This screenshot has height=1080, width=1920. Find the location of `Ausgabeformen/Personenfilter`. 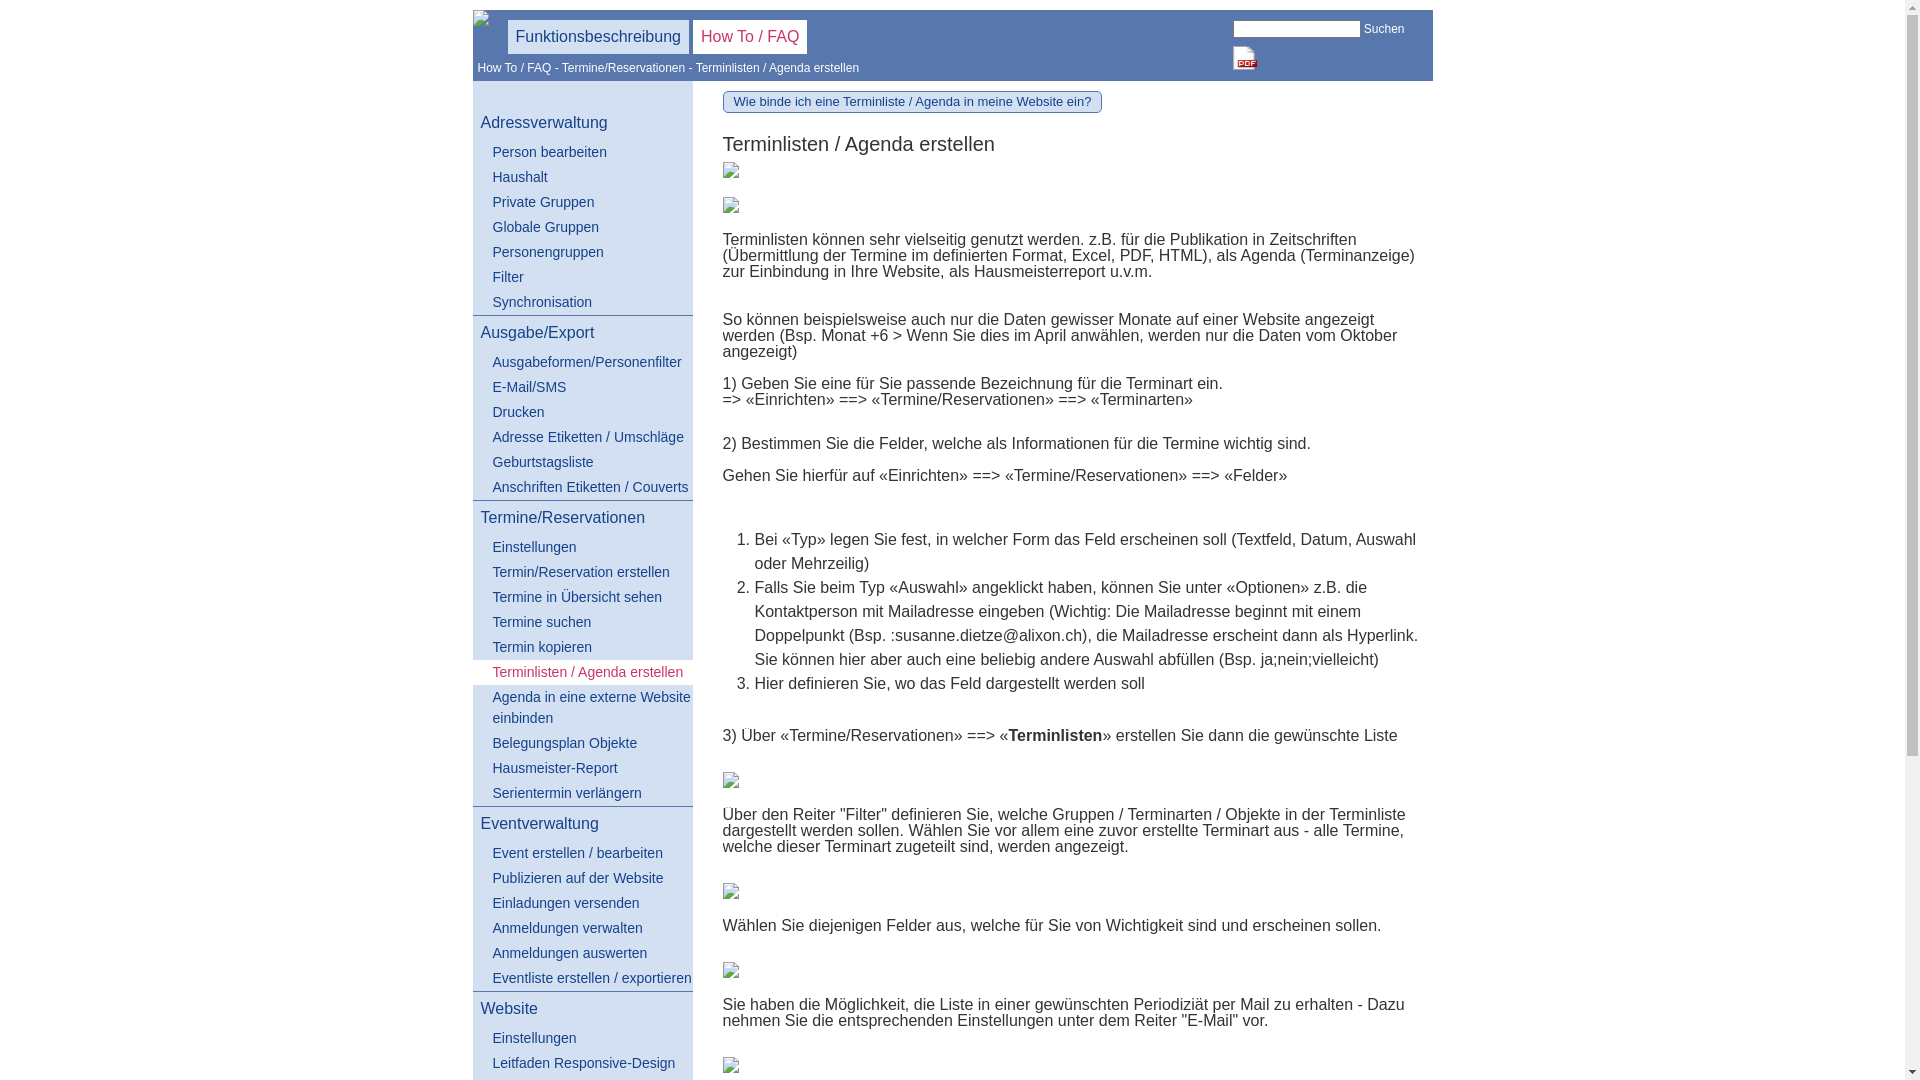

Ausgabeformen/Personenfilter is located at coordinates (582, 362).